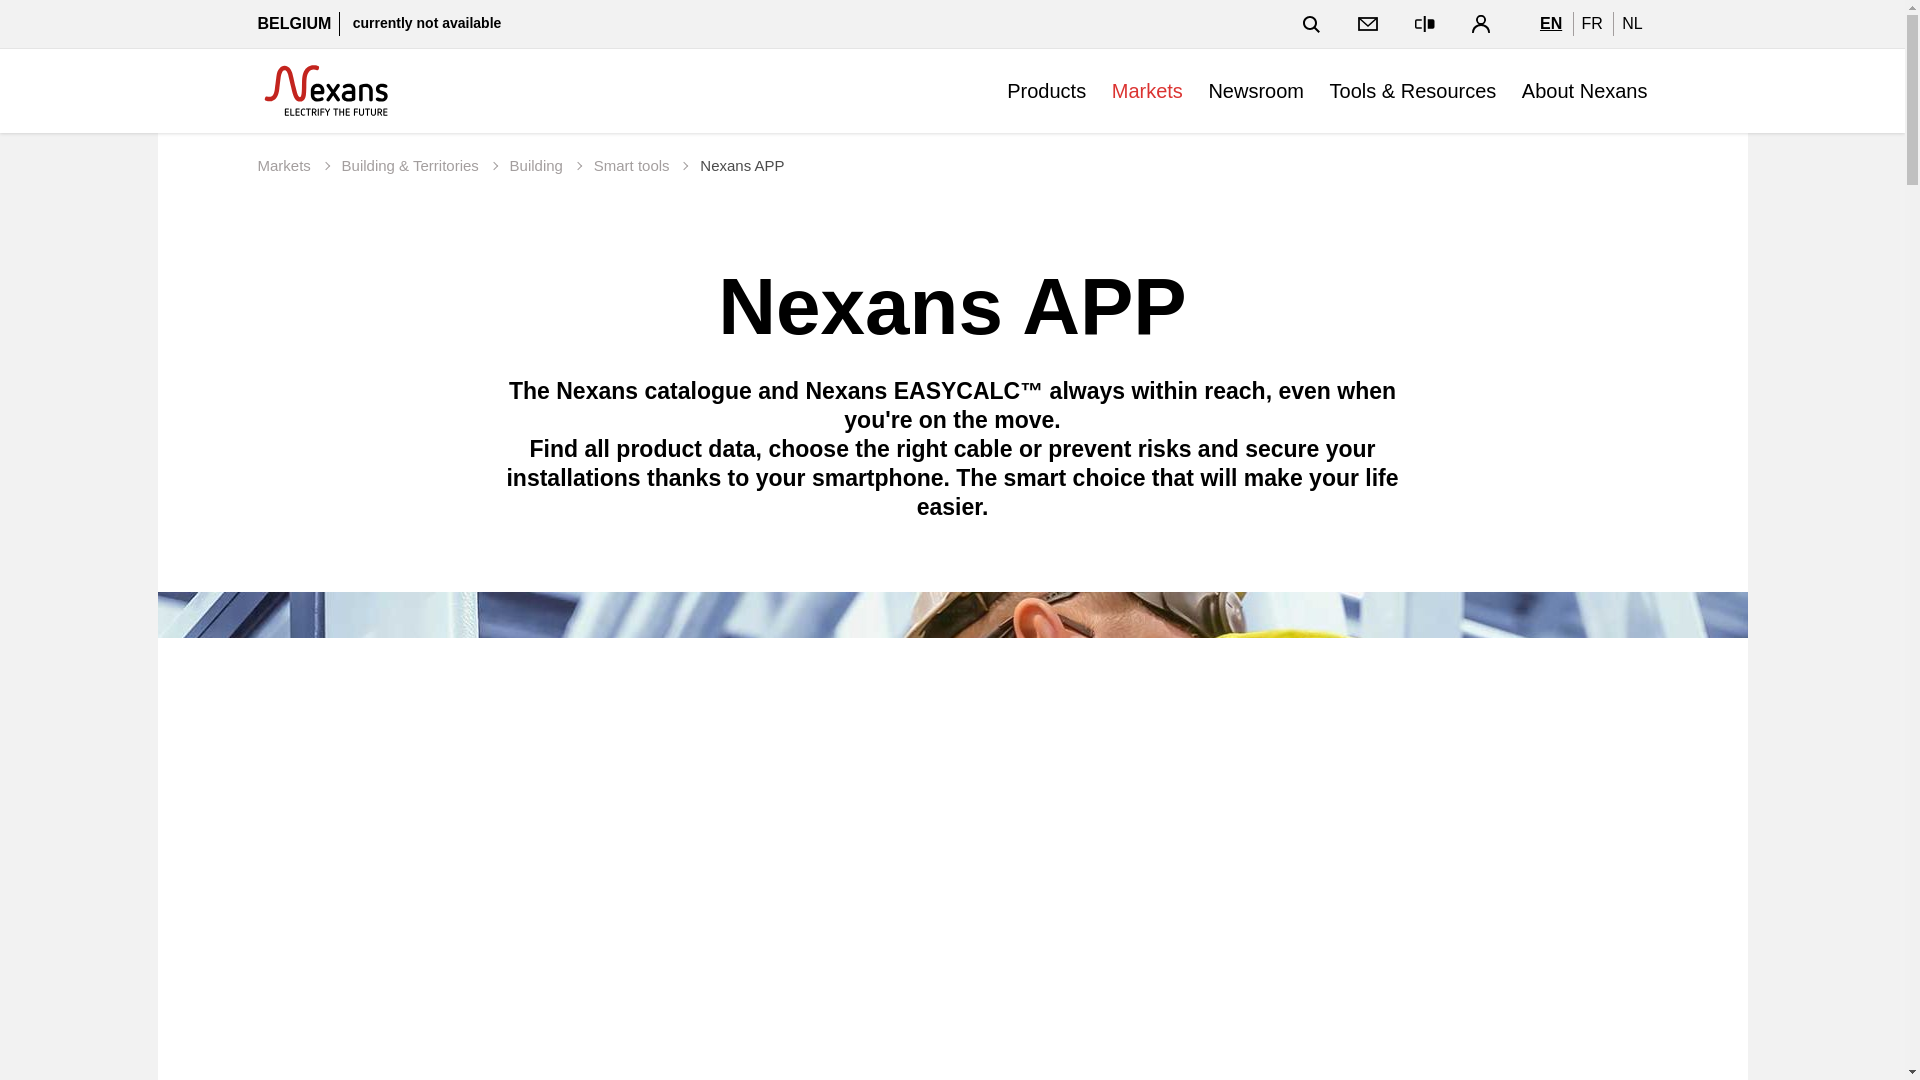 This screenshot has width=1920, height=1080. I want to click on Contact us, so click(1368, 23).